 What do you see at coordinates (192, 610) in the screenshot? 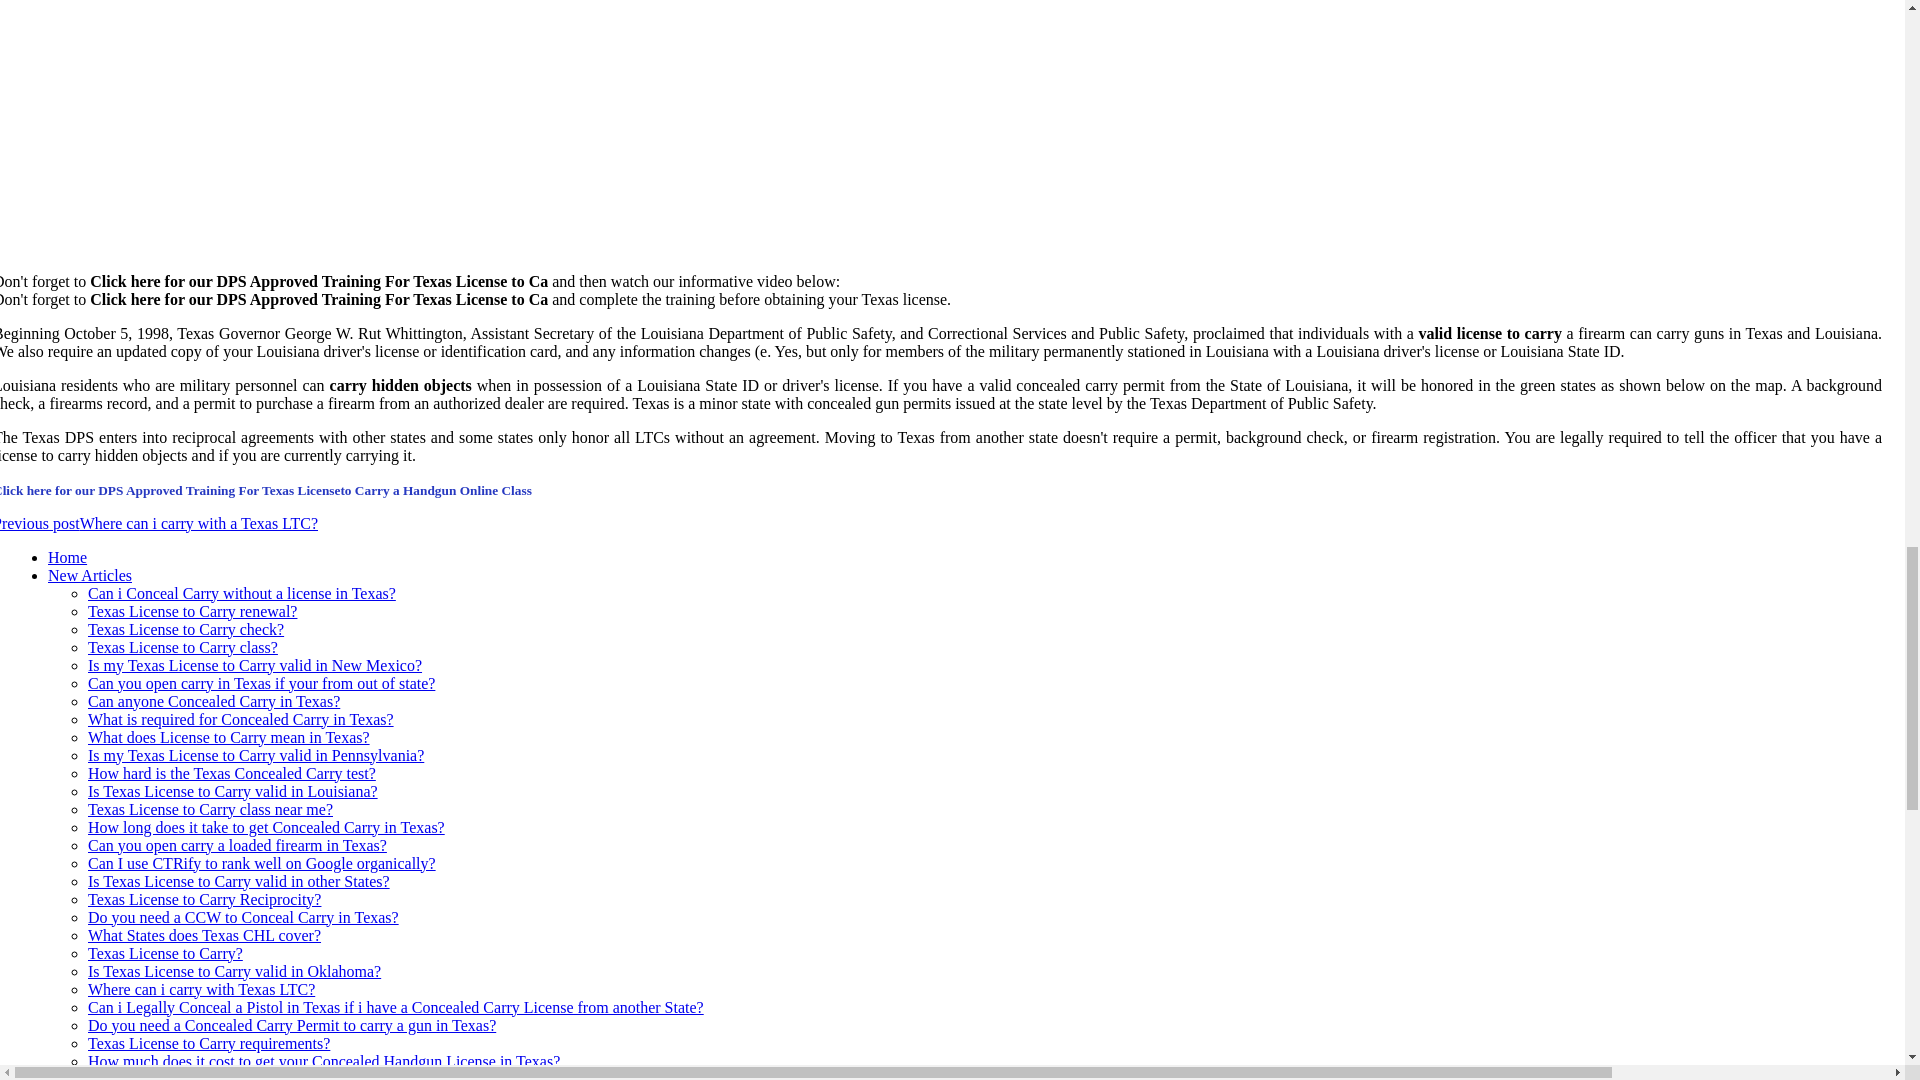
I see `Texas License to Carry renewal?` at bounding box center [192, 610].